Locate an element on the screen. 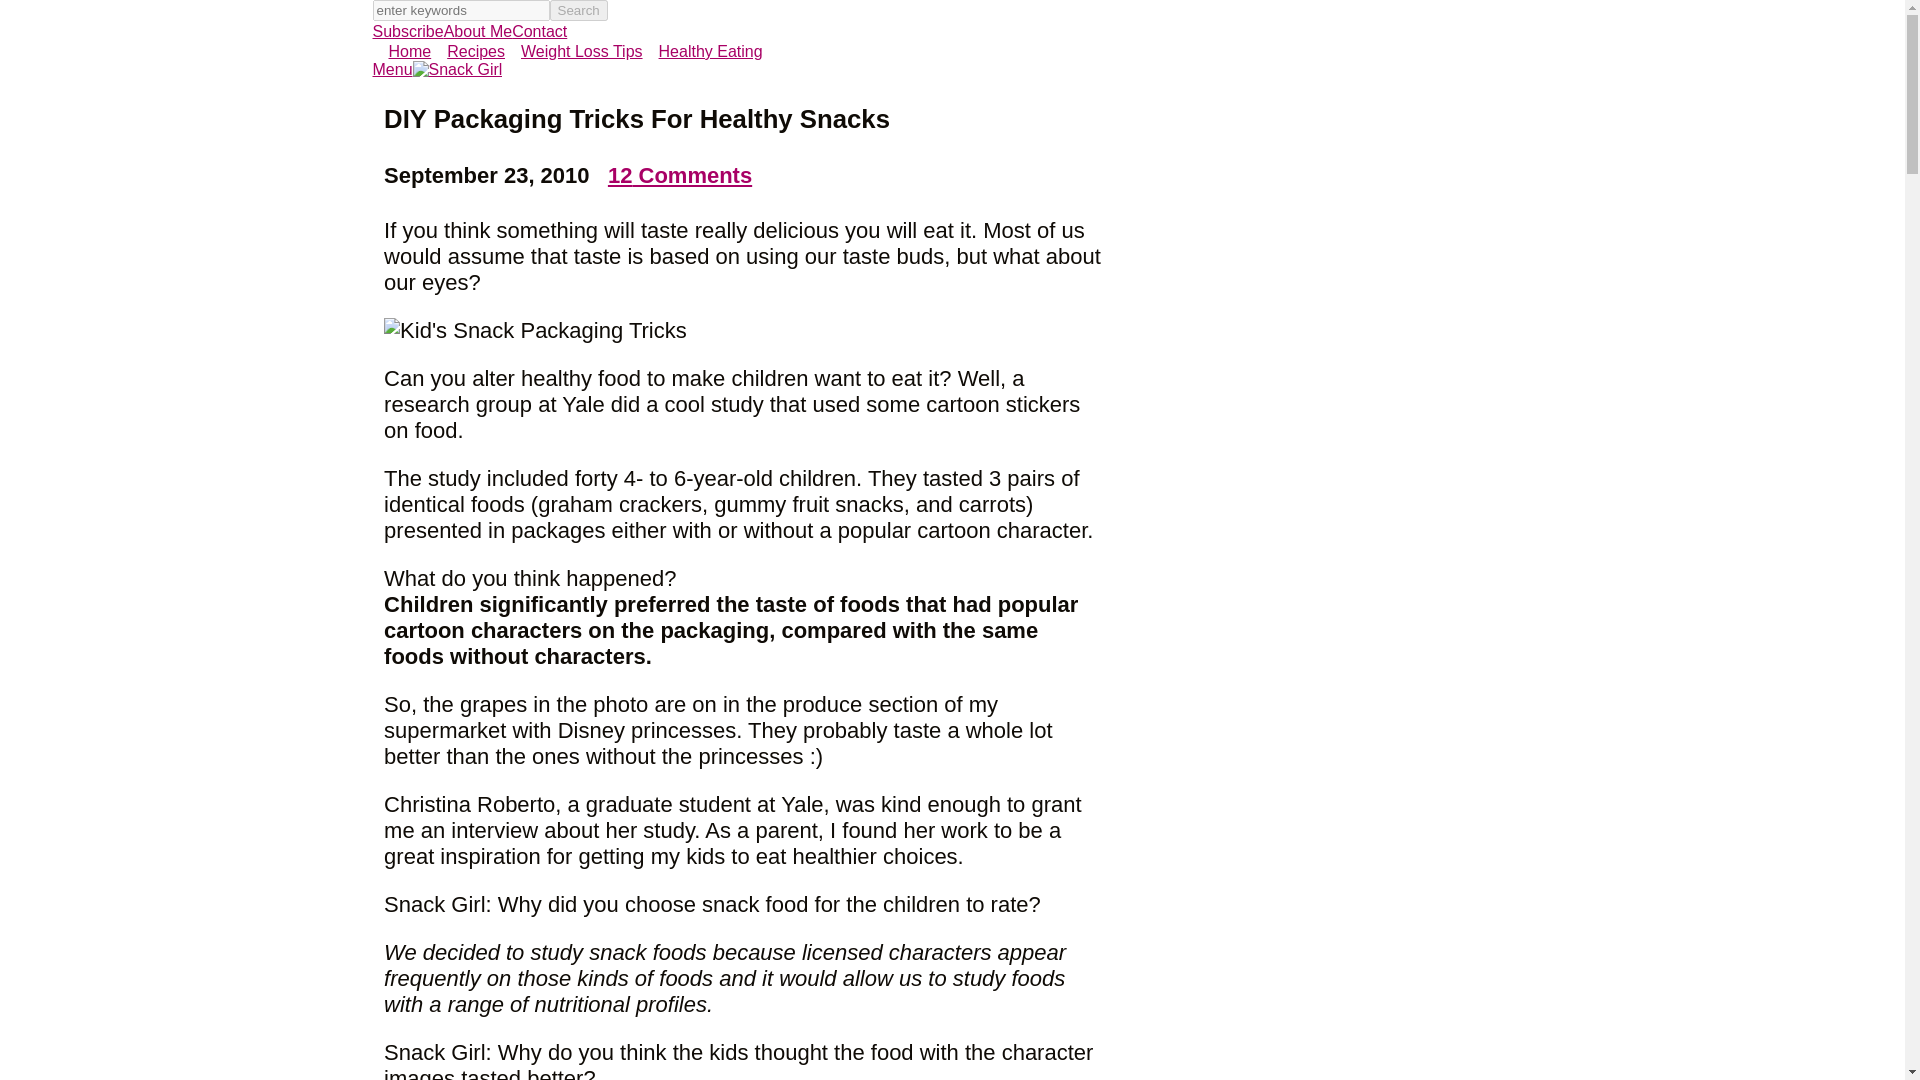 This screenshot has height=1080, width=1920. 12 Comments is located at coordinates (680, 175).